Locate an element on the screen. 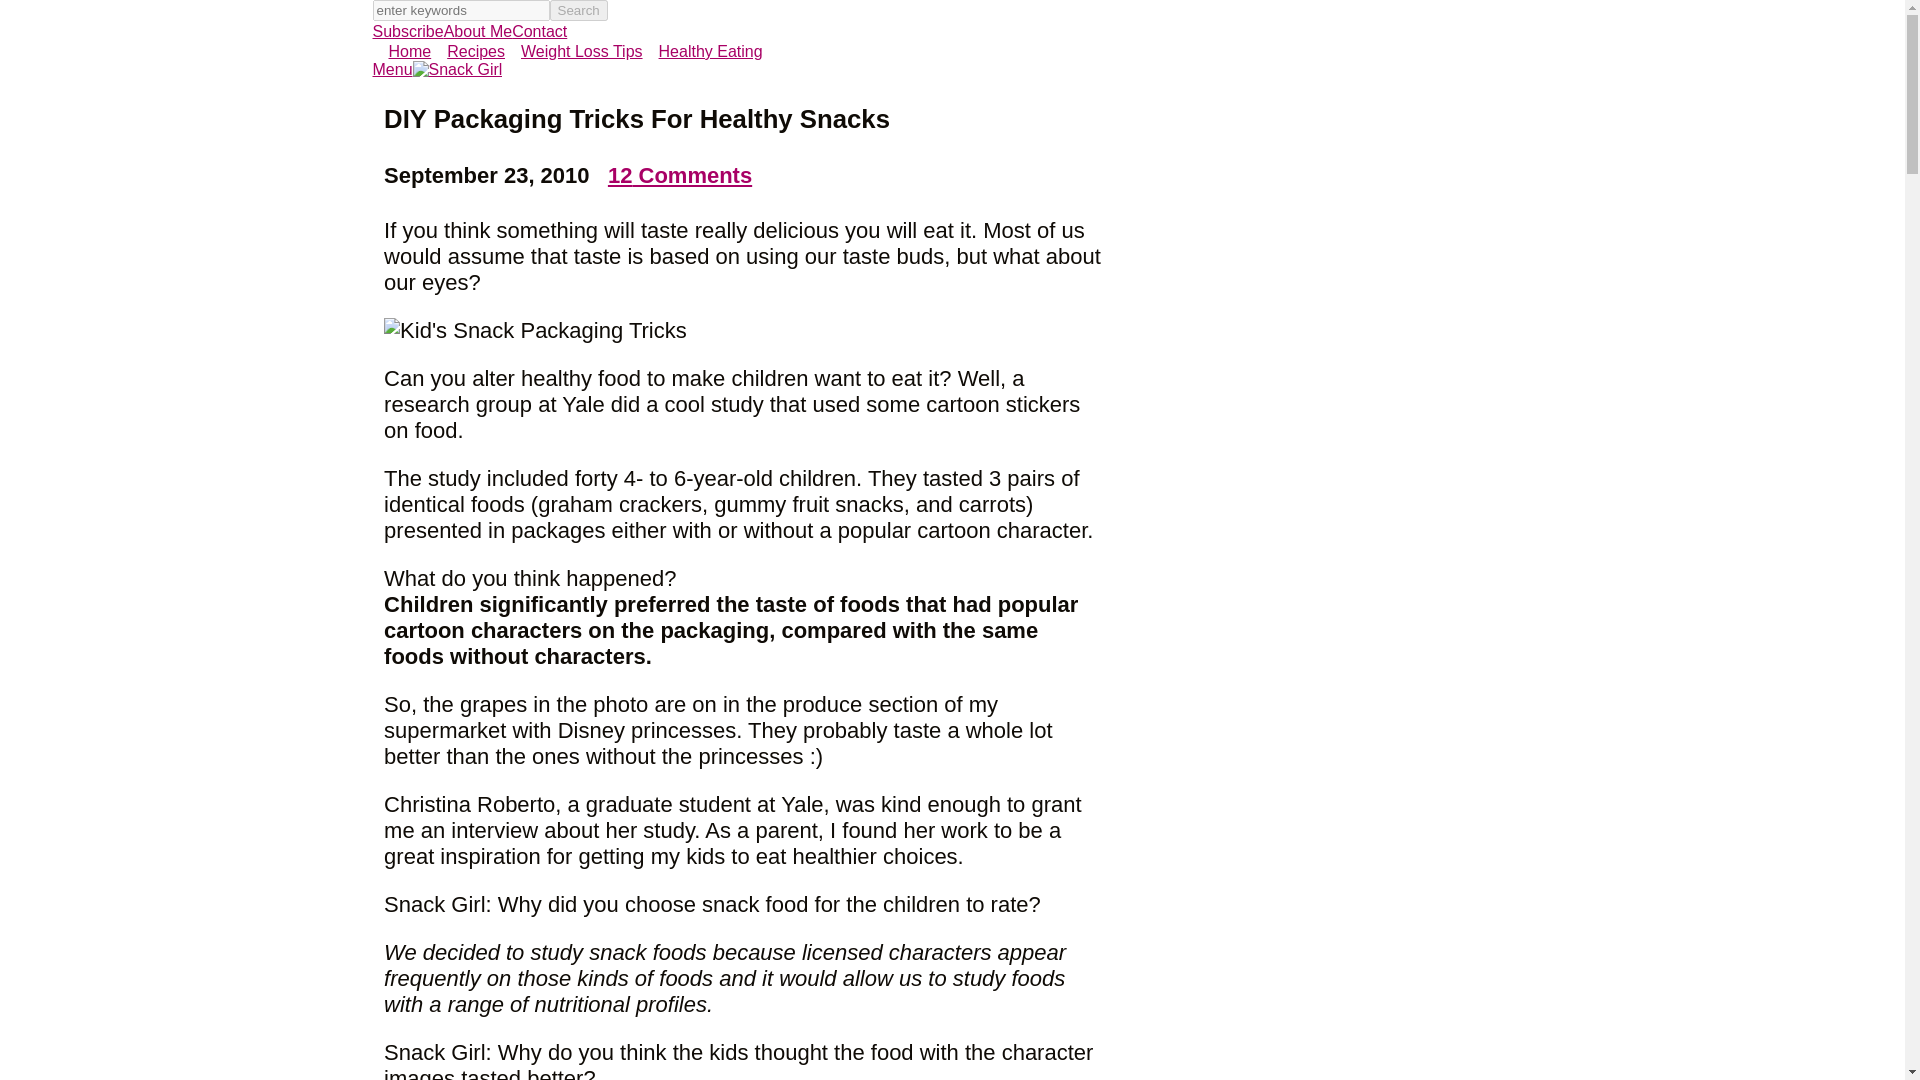 This screenshot has height=1080, width=1920. 12 Comments is located at coordinates (680, 175).